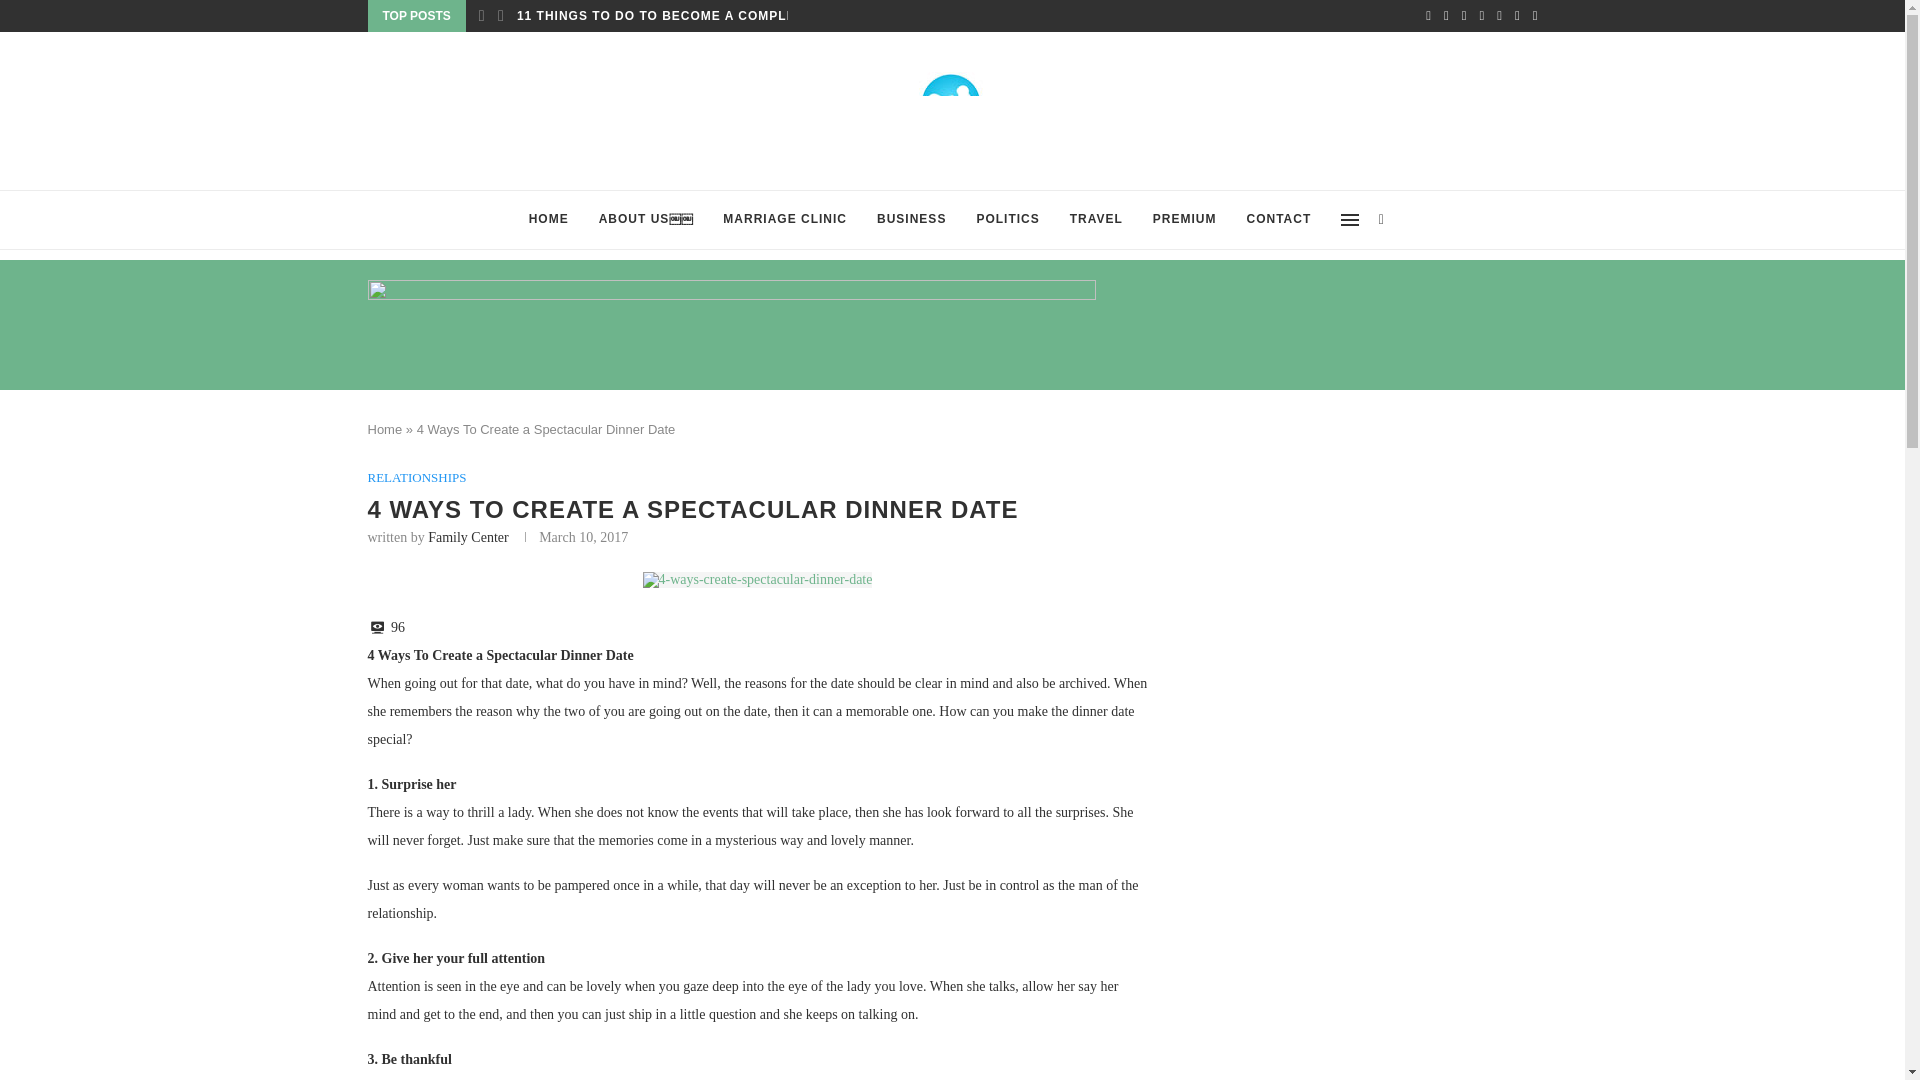  I want to click on Home, so click(386, 430).